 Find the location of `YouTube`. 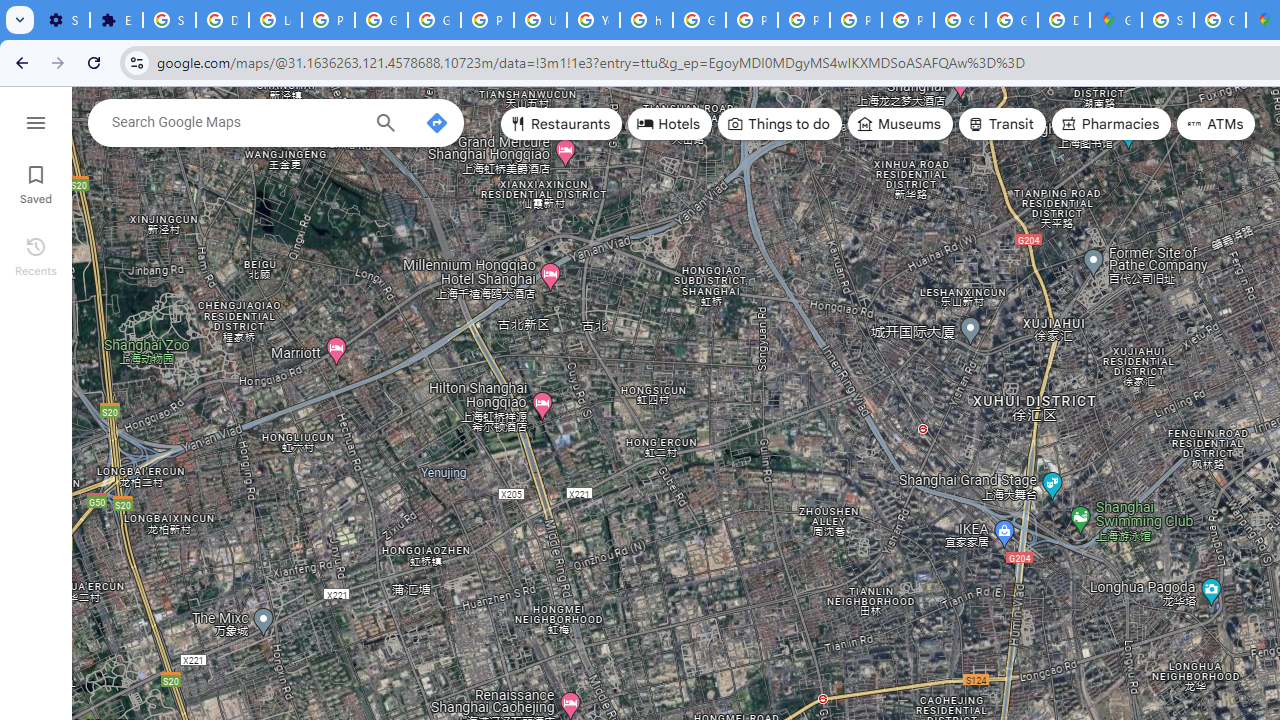

YouTube is located at coordinates (593, 20).